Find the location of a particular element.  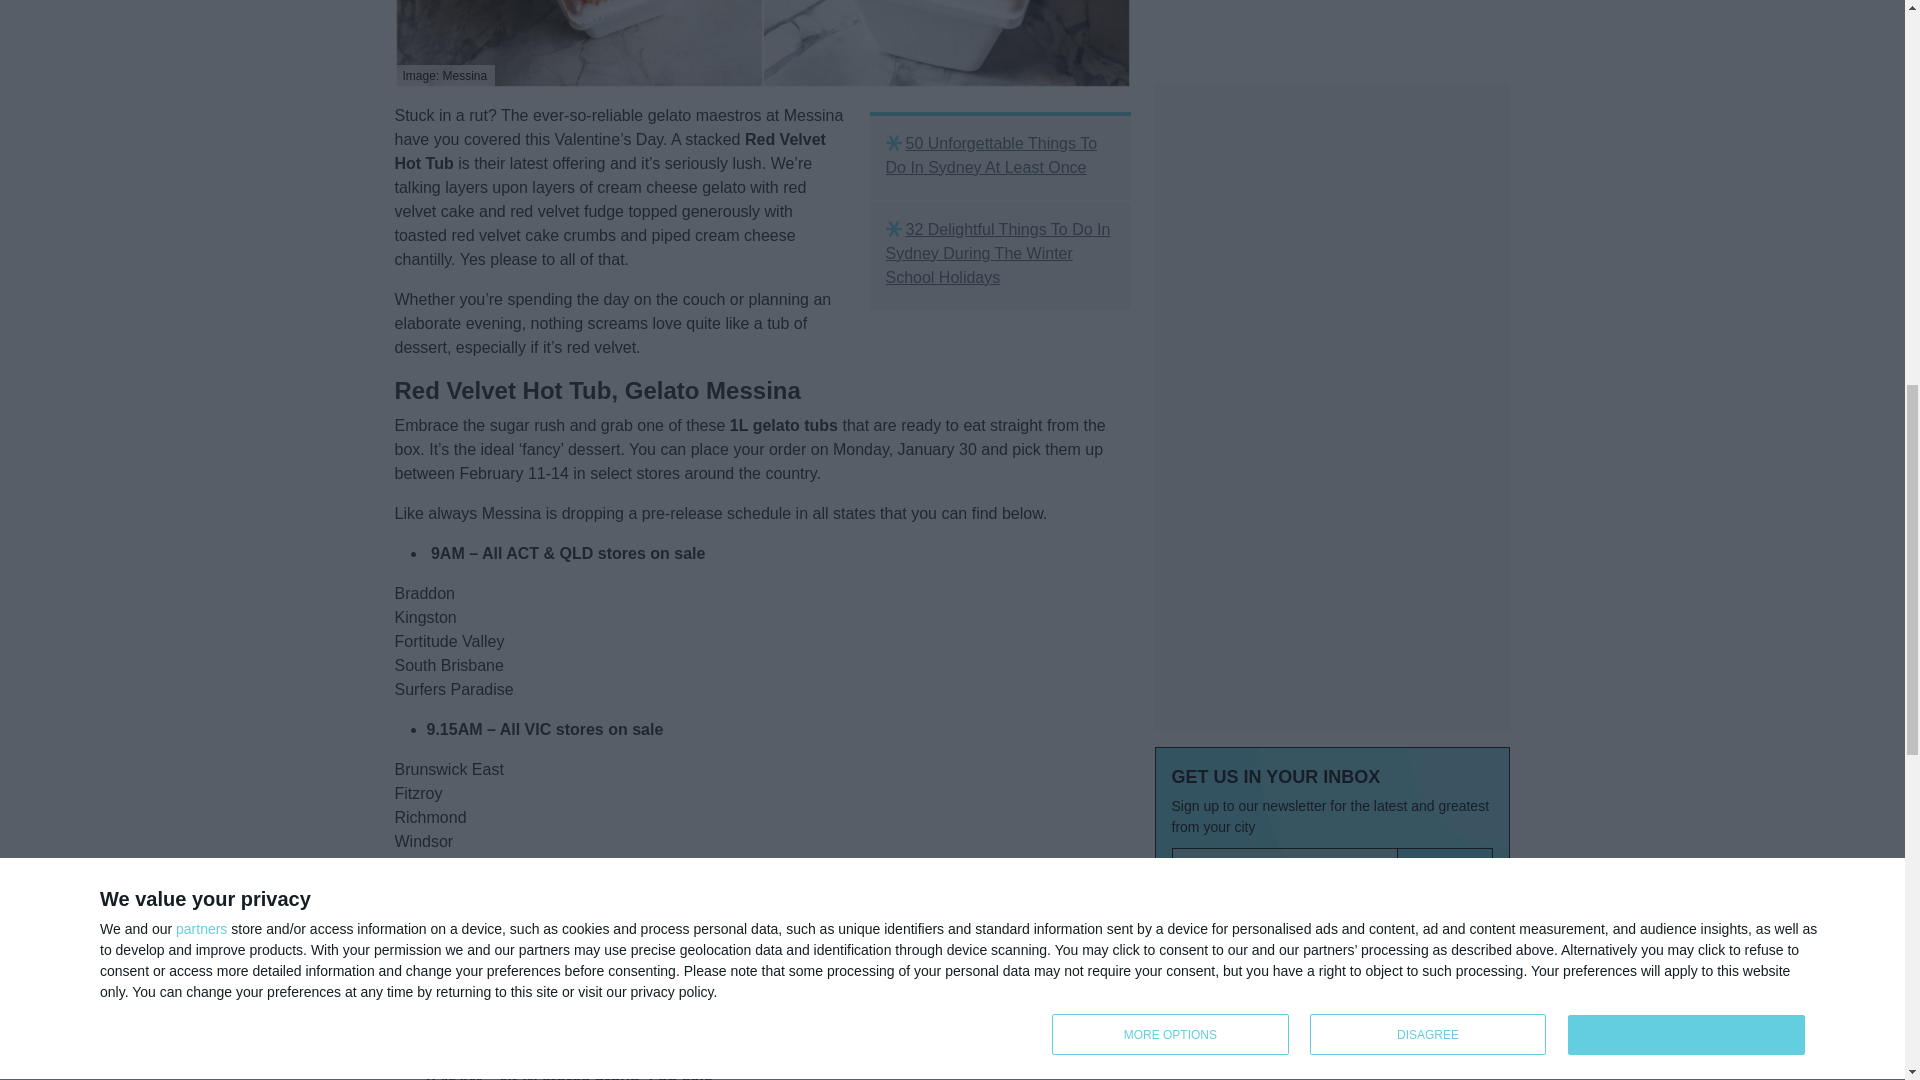

JULY 25, 2024 is located at coordinates (1192, 904).